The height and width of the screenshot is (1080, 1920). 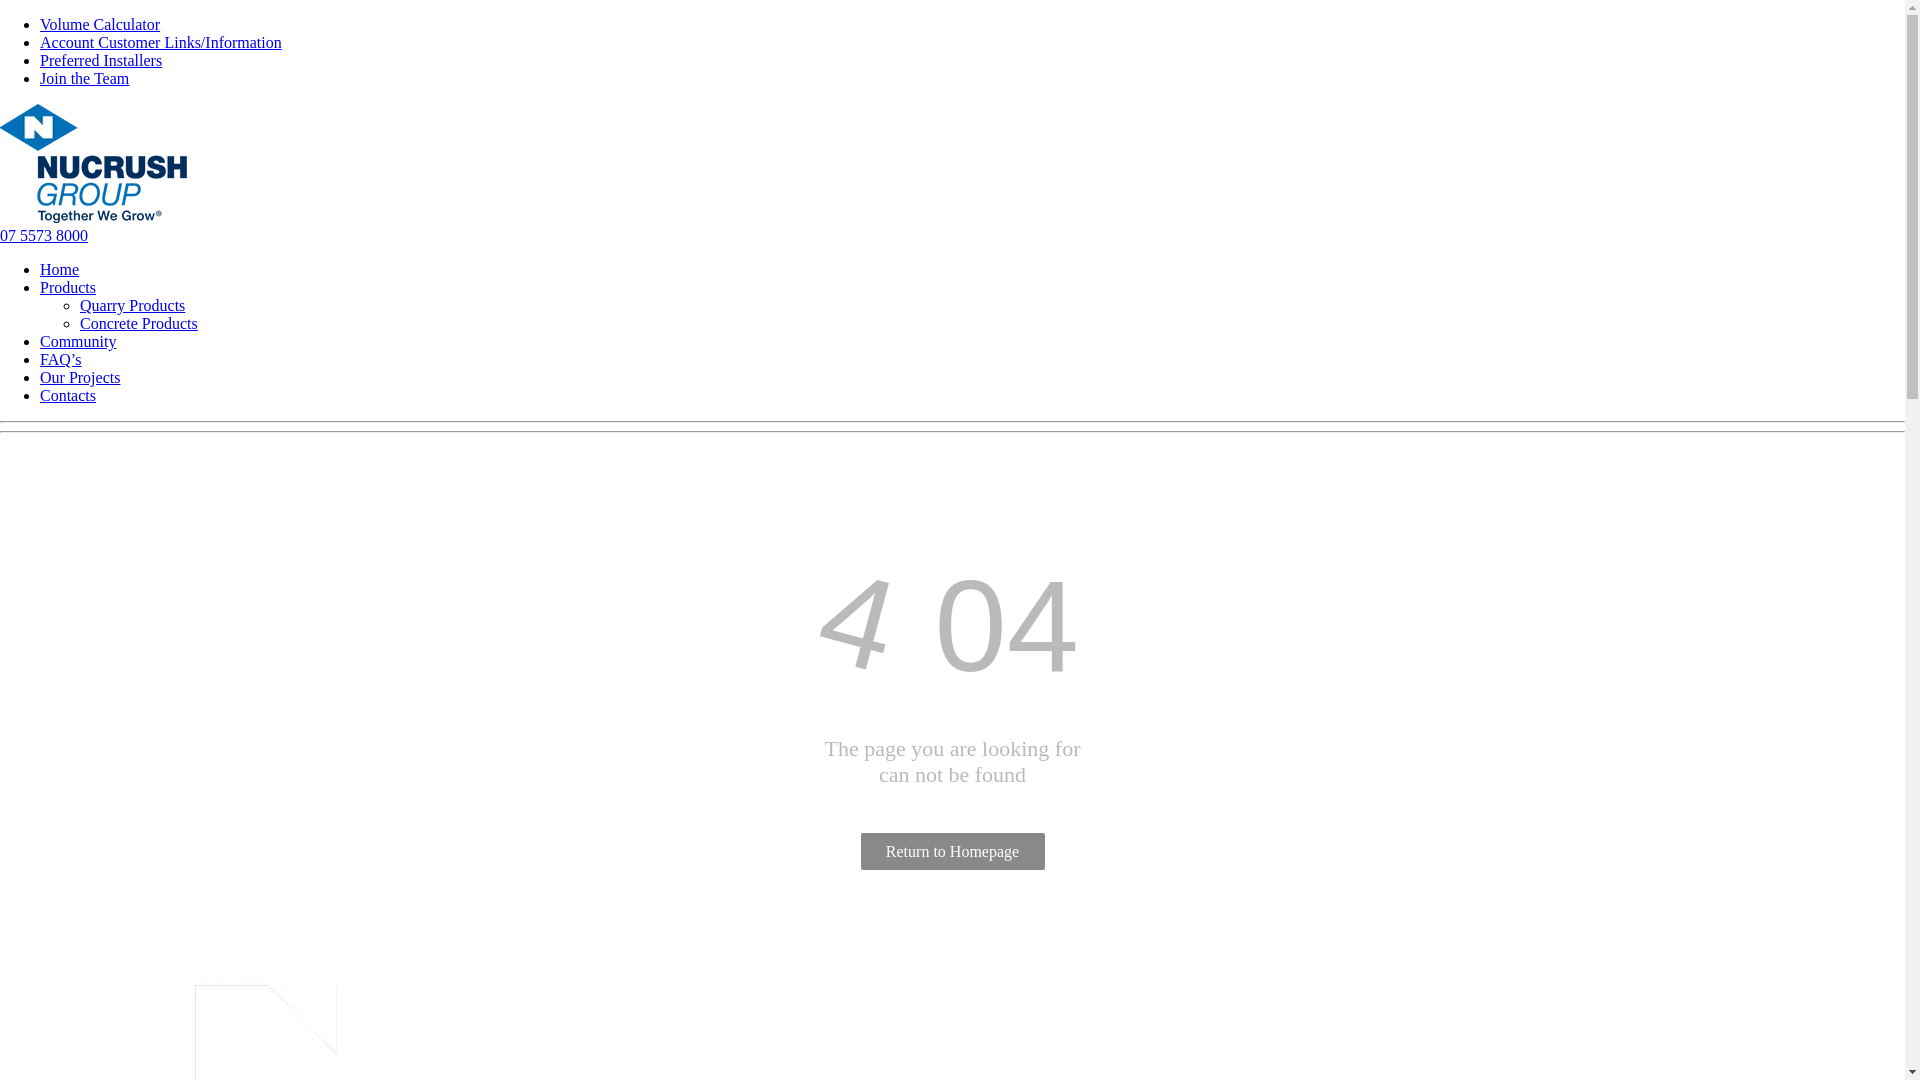 What do you see at coordinates (100, 24) in the screenshot?
I see `Volume Calculator` at bounding box center [100, 24].